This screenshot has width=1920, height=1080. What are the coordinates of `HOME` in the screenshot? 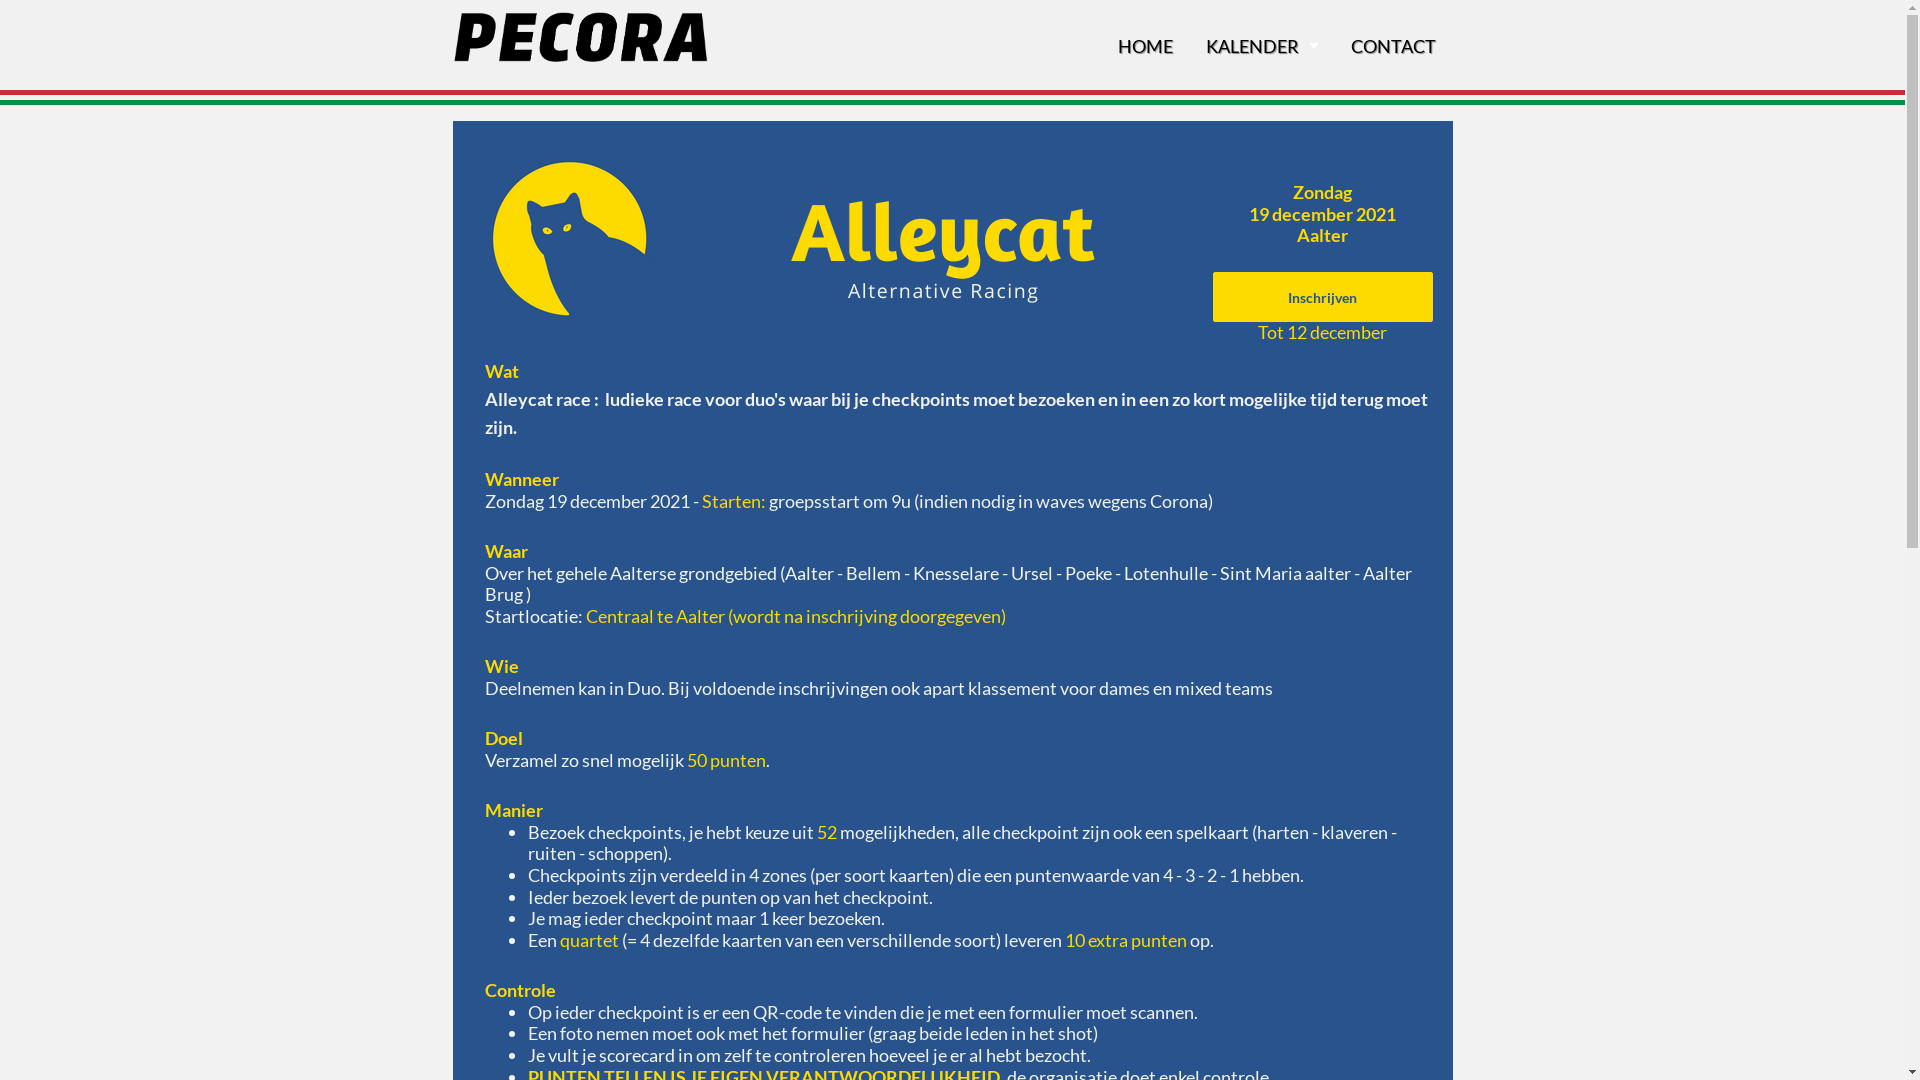 It's located at (1146, 46).